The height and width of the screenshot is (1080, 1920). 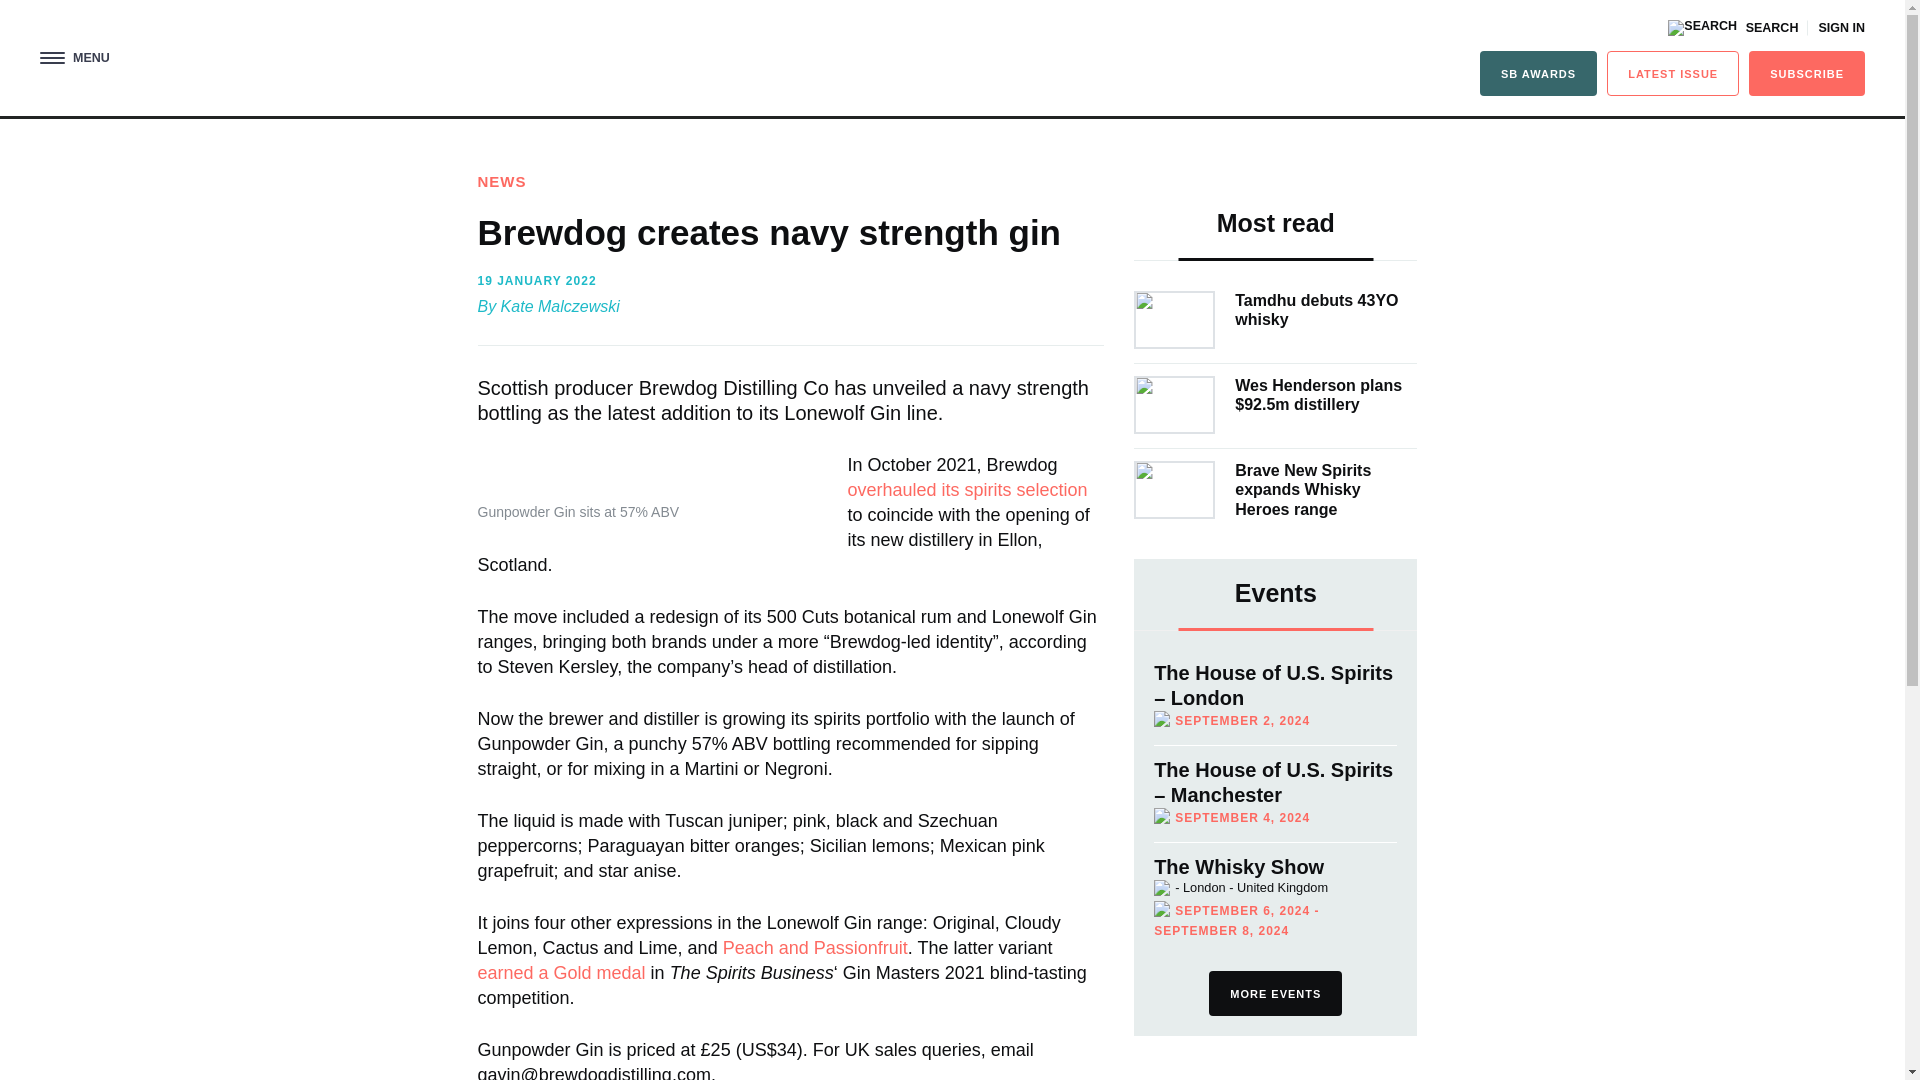 I want to click on LATEST ISSUE, so click(x=1673, y=73).